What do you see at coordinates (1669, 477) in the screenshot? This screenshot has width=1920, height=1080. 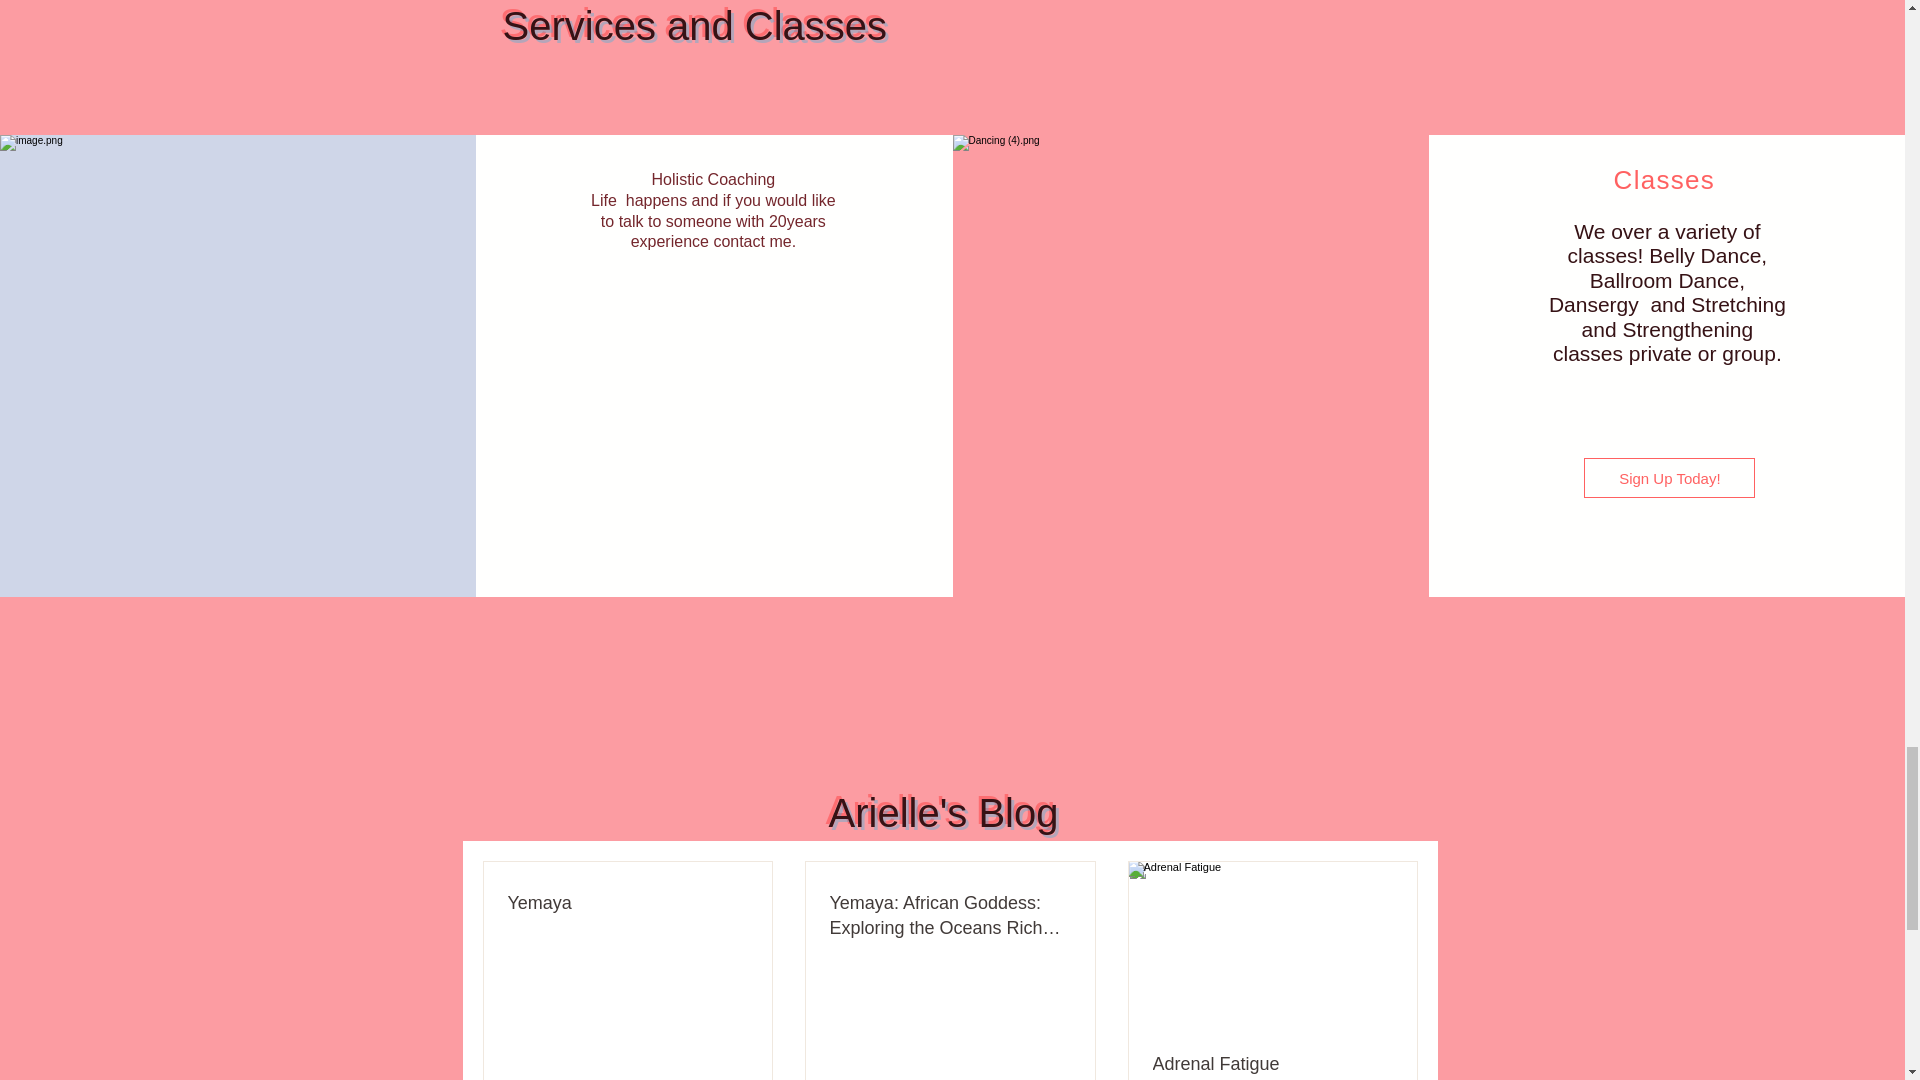 I see `Sign Up Today!` at bounding box center [1669, 477].